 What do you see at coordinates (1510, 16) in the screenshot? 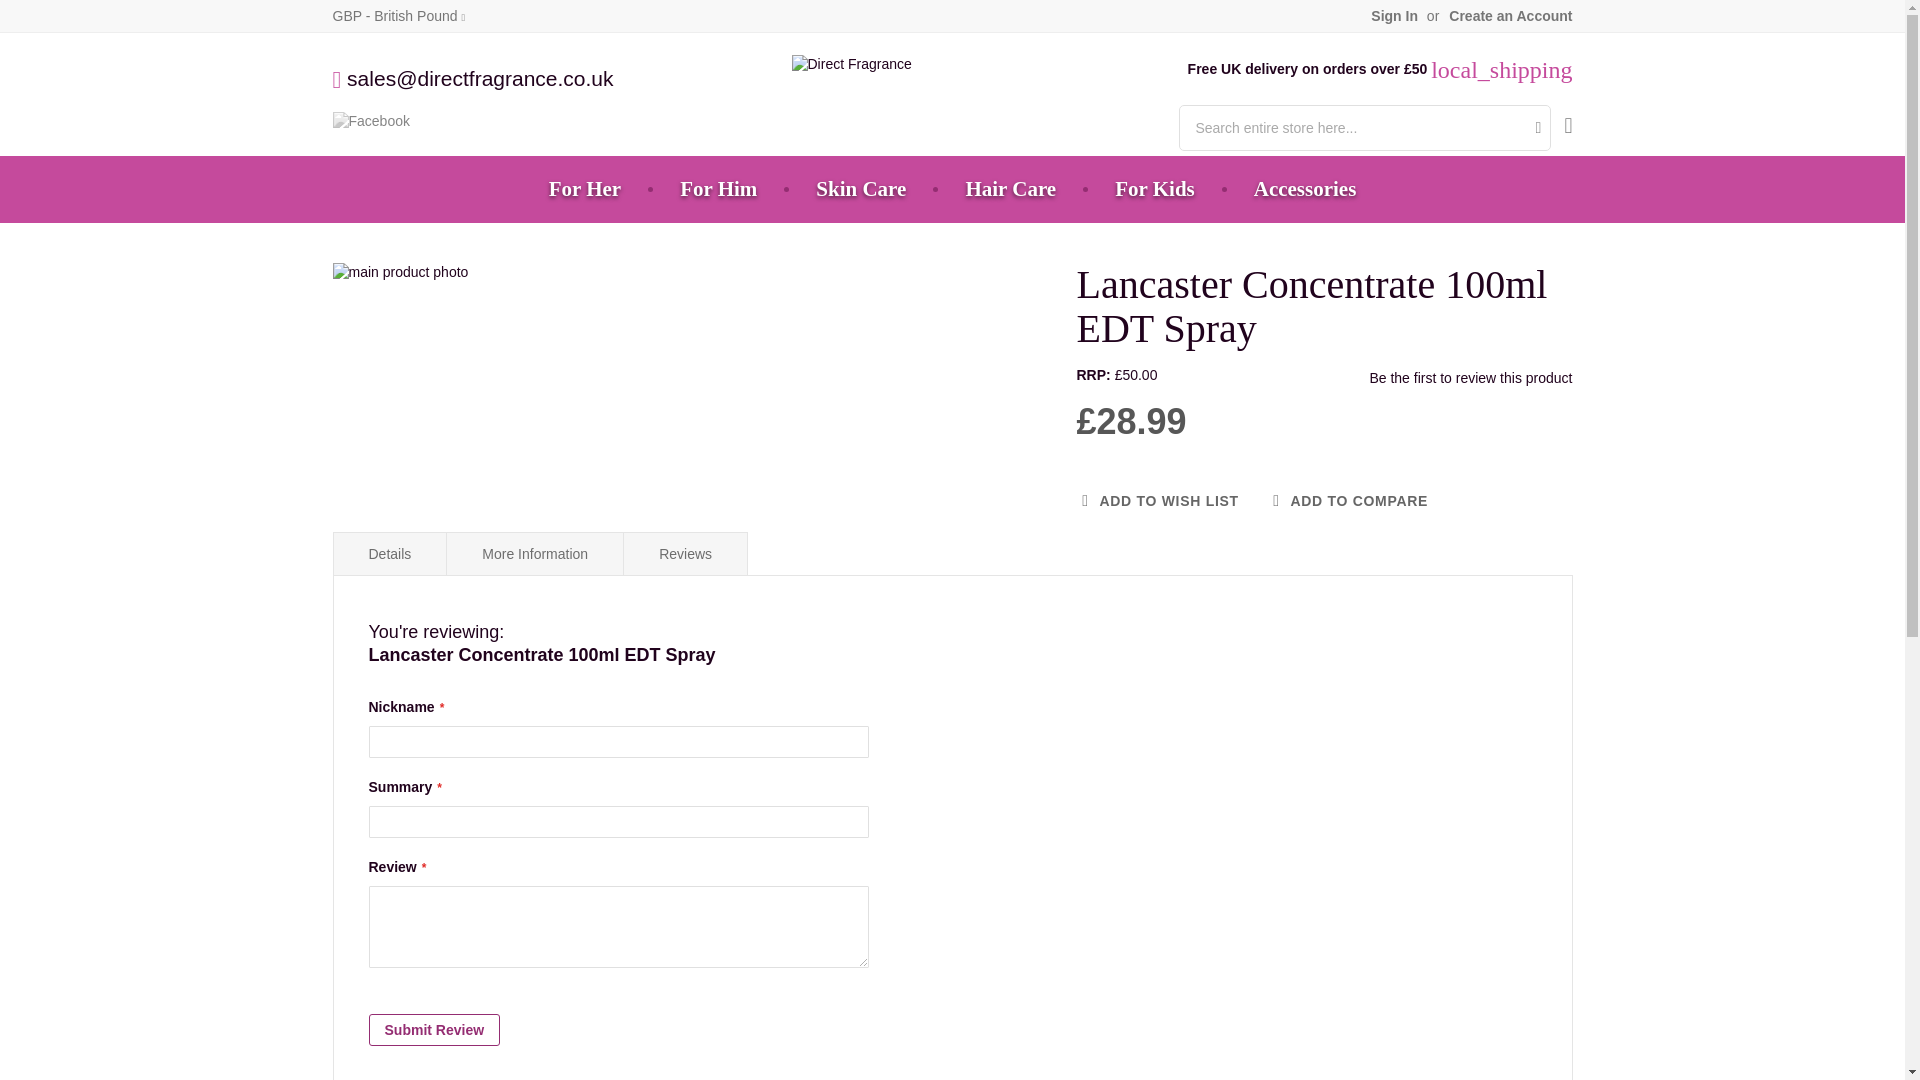
I see `Create an Account` at bounding box center [1510, 16].